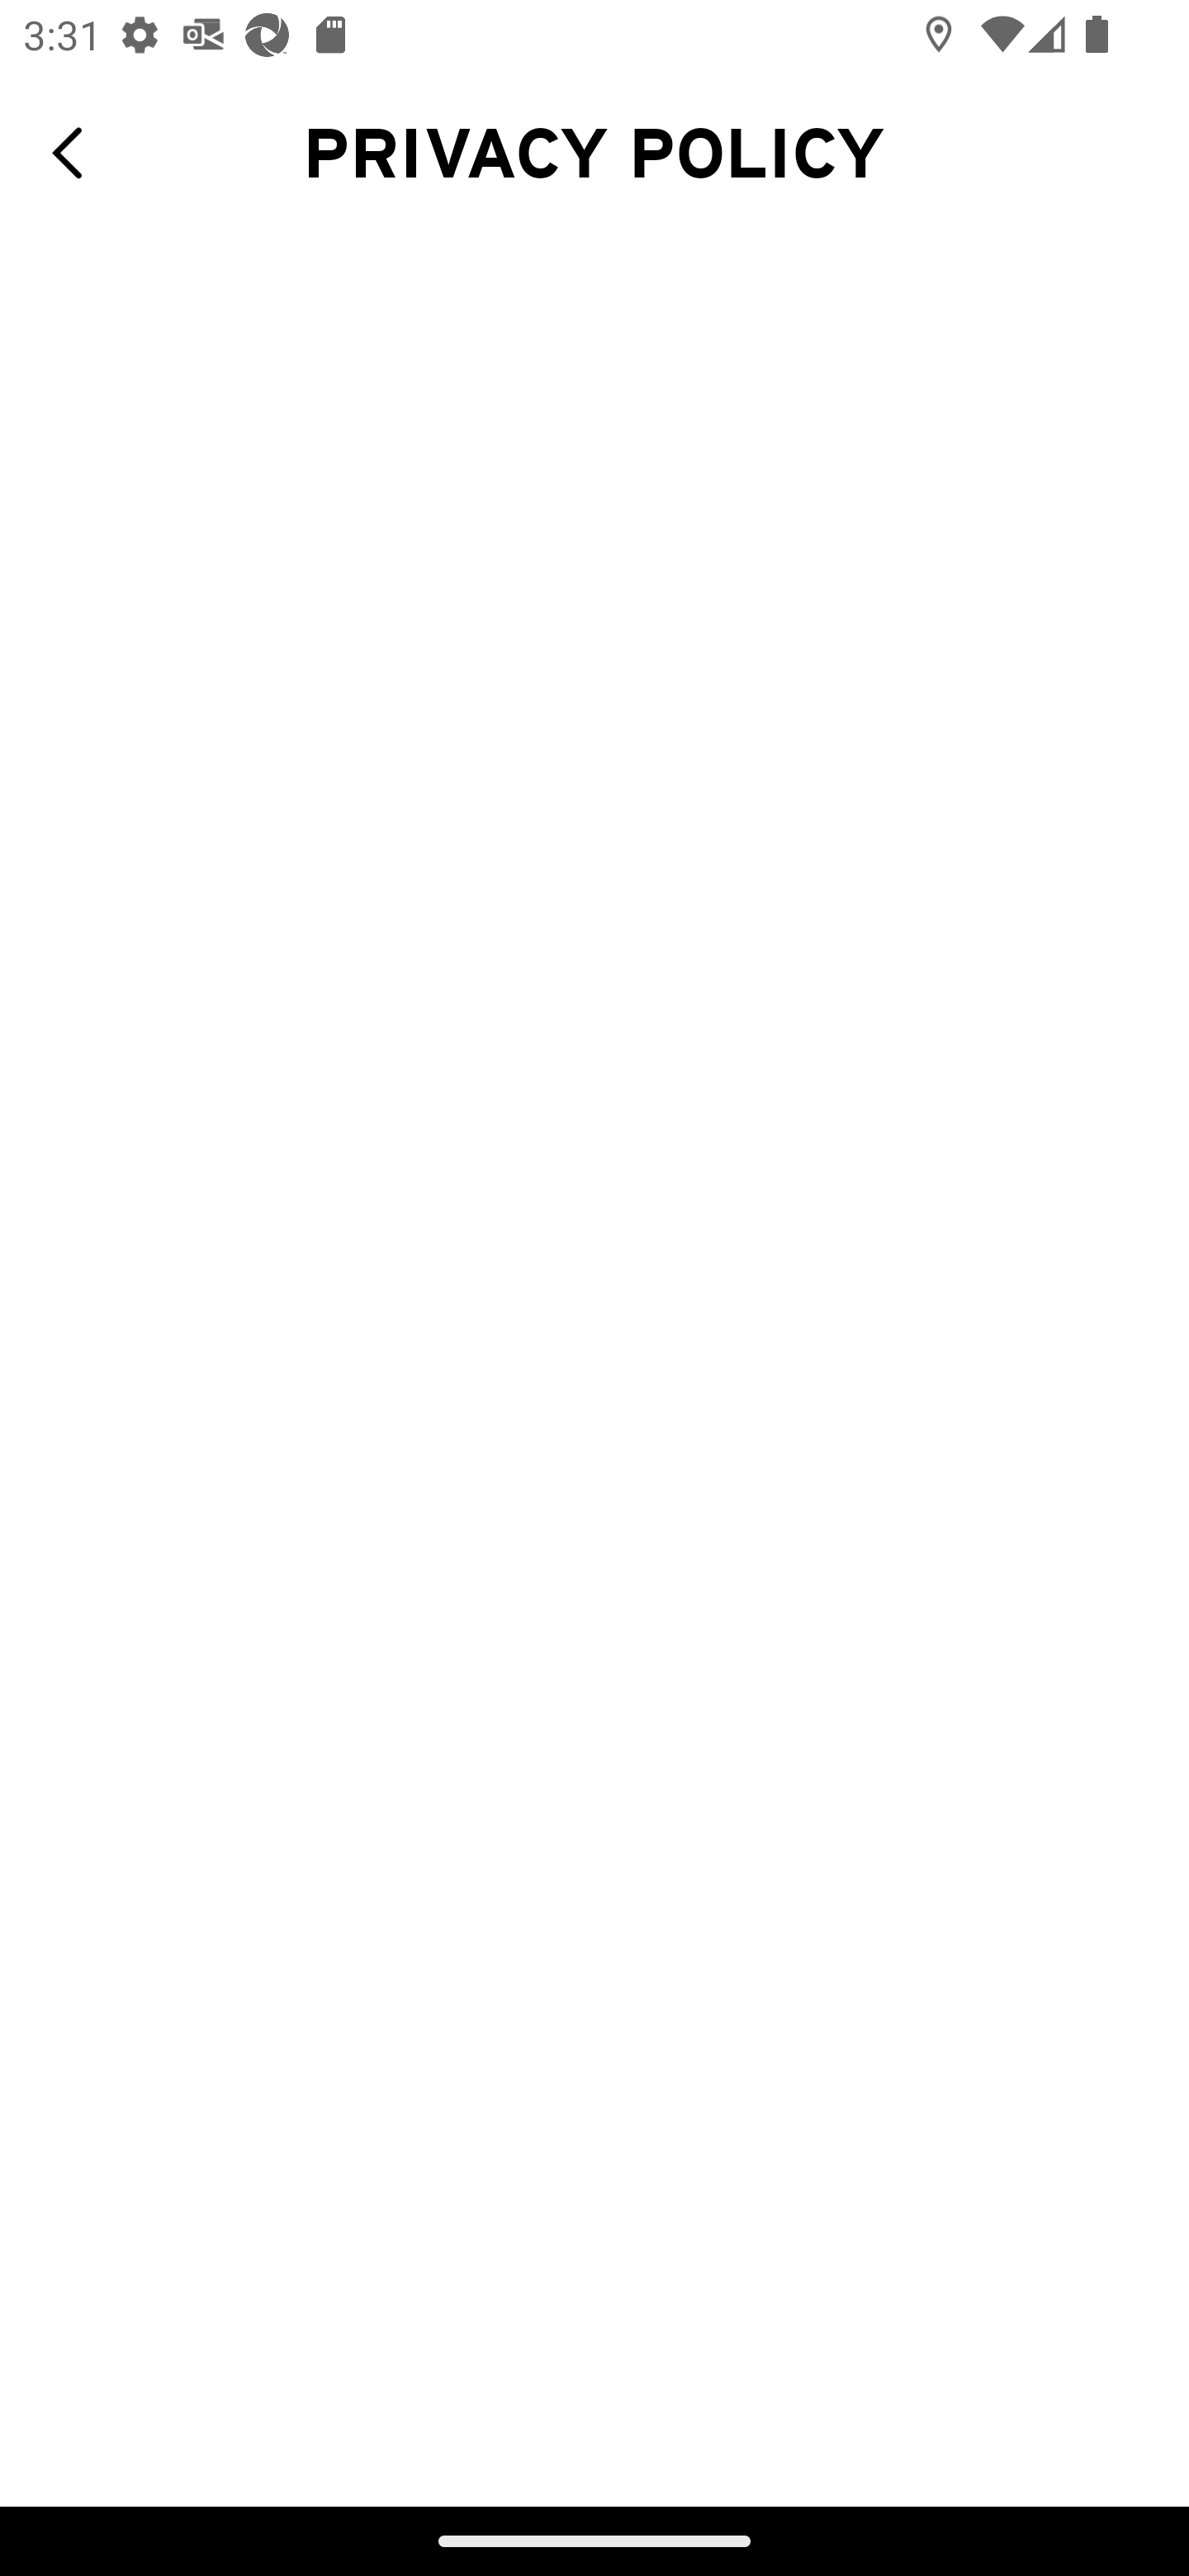  Describe the element at coordinates (79, 153) in the screenshot. I see `Close page.` at that location.